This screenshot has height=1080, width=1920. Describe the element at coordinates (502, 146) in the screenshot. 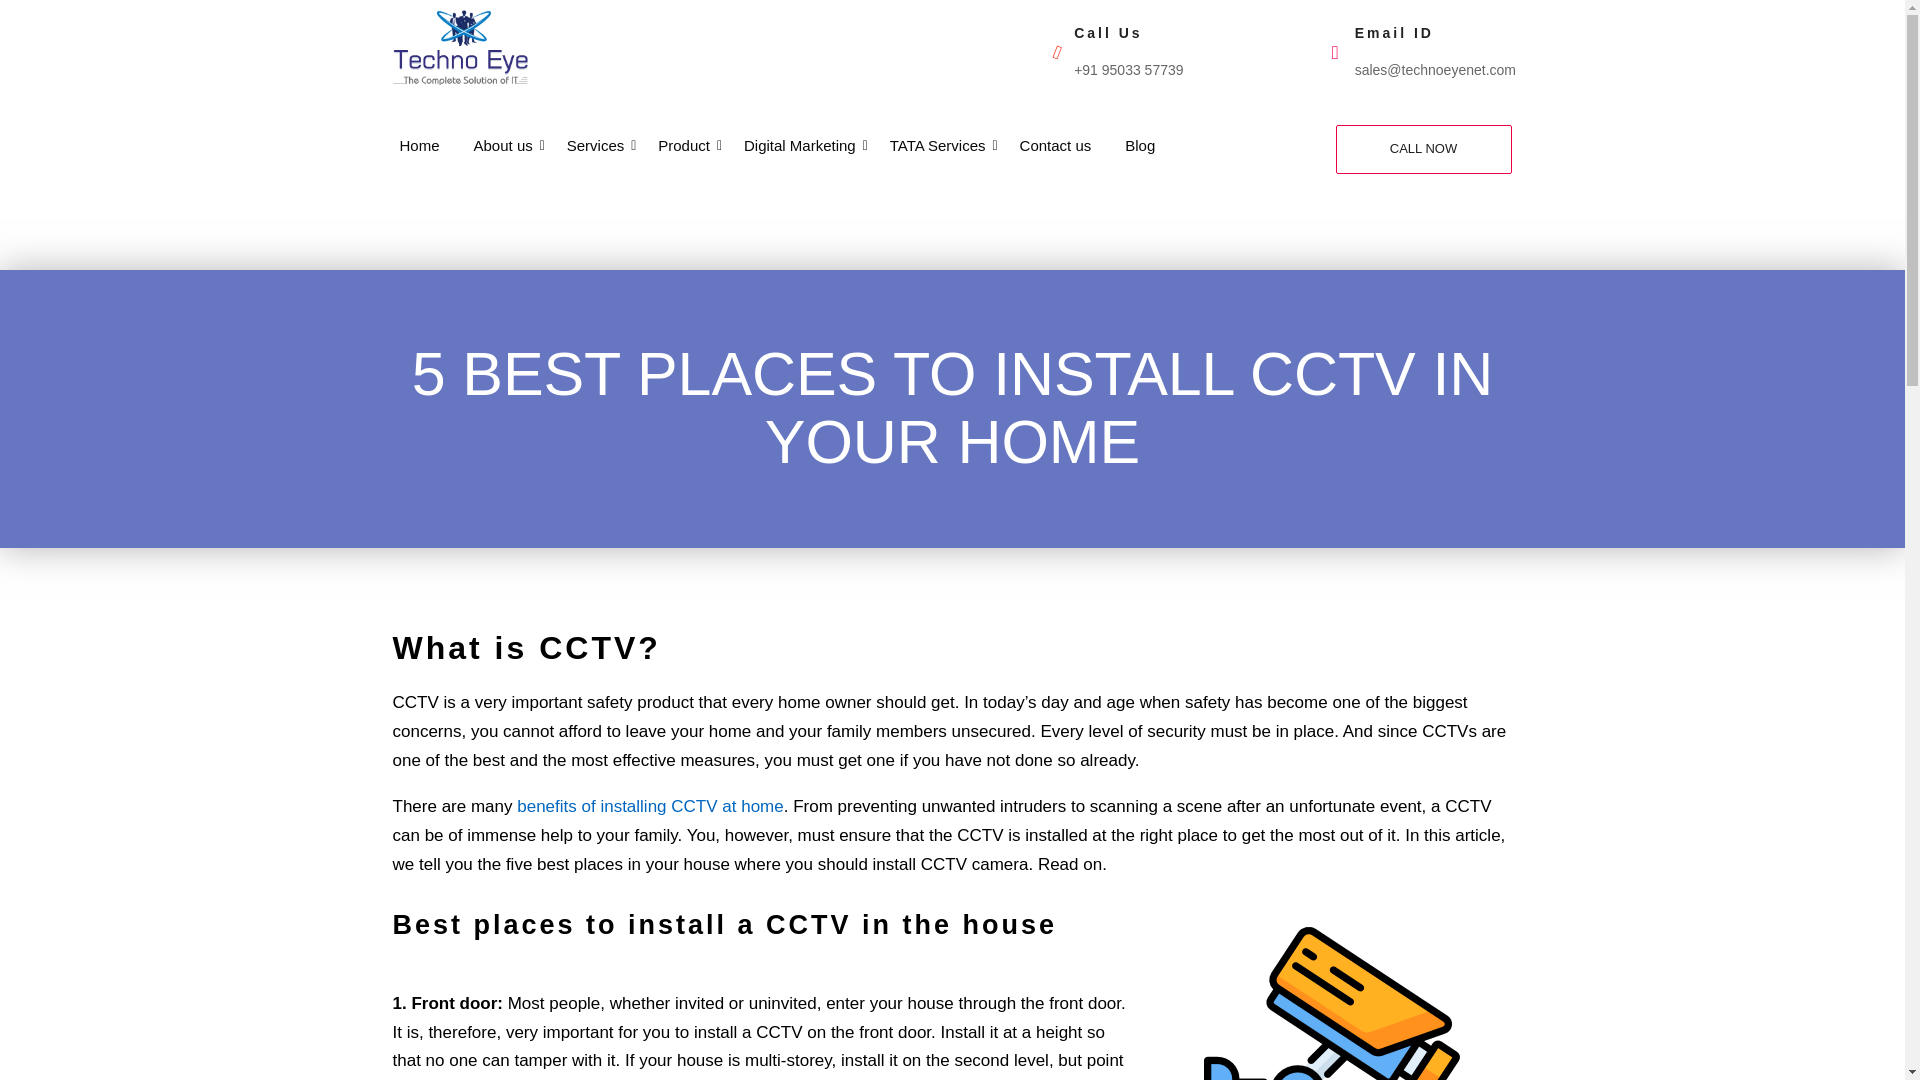

I see `About us` at that location.